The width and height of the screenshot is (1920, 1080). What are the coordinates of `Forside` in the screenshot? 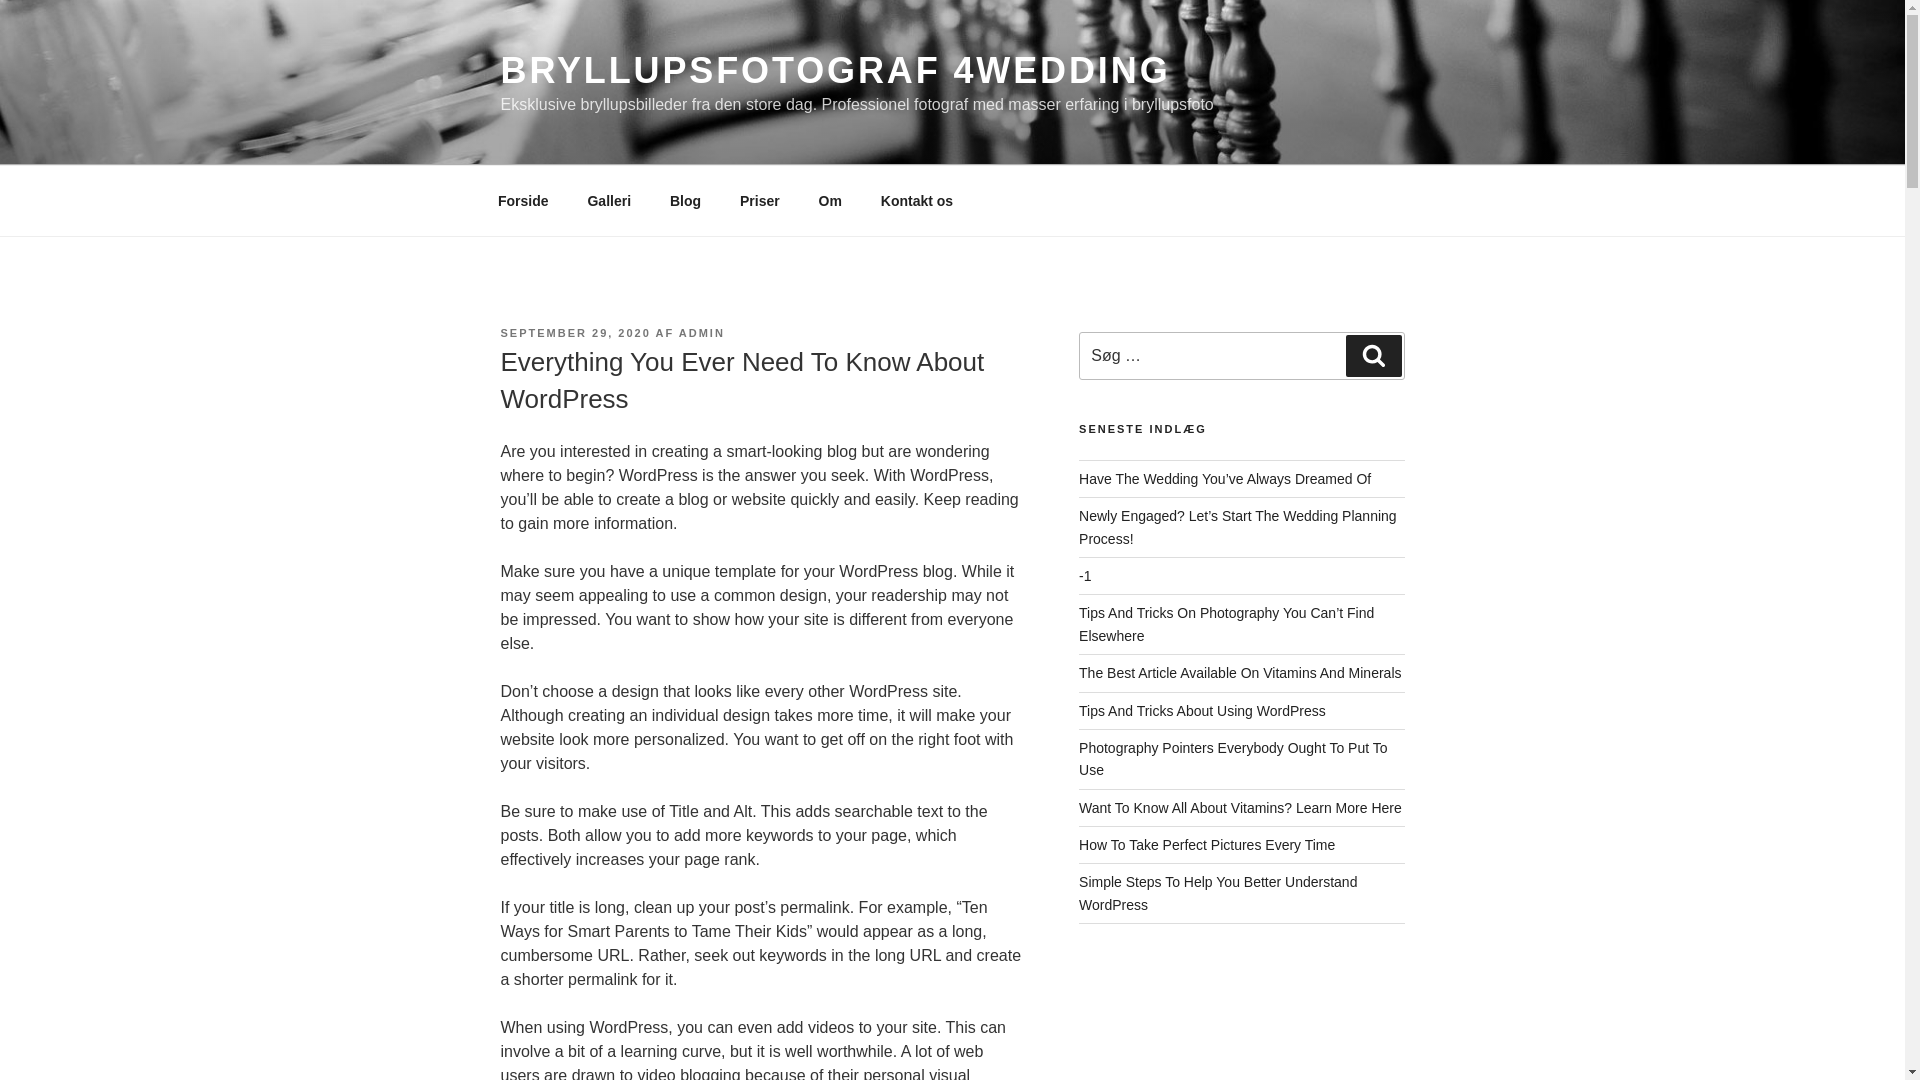 It's located at (523, 200).